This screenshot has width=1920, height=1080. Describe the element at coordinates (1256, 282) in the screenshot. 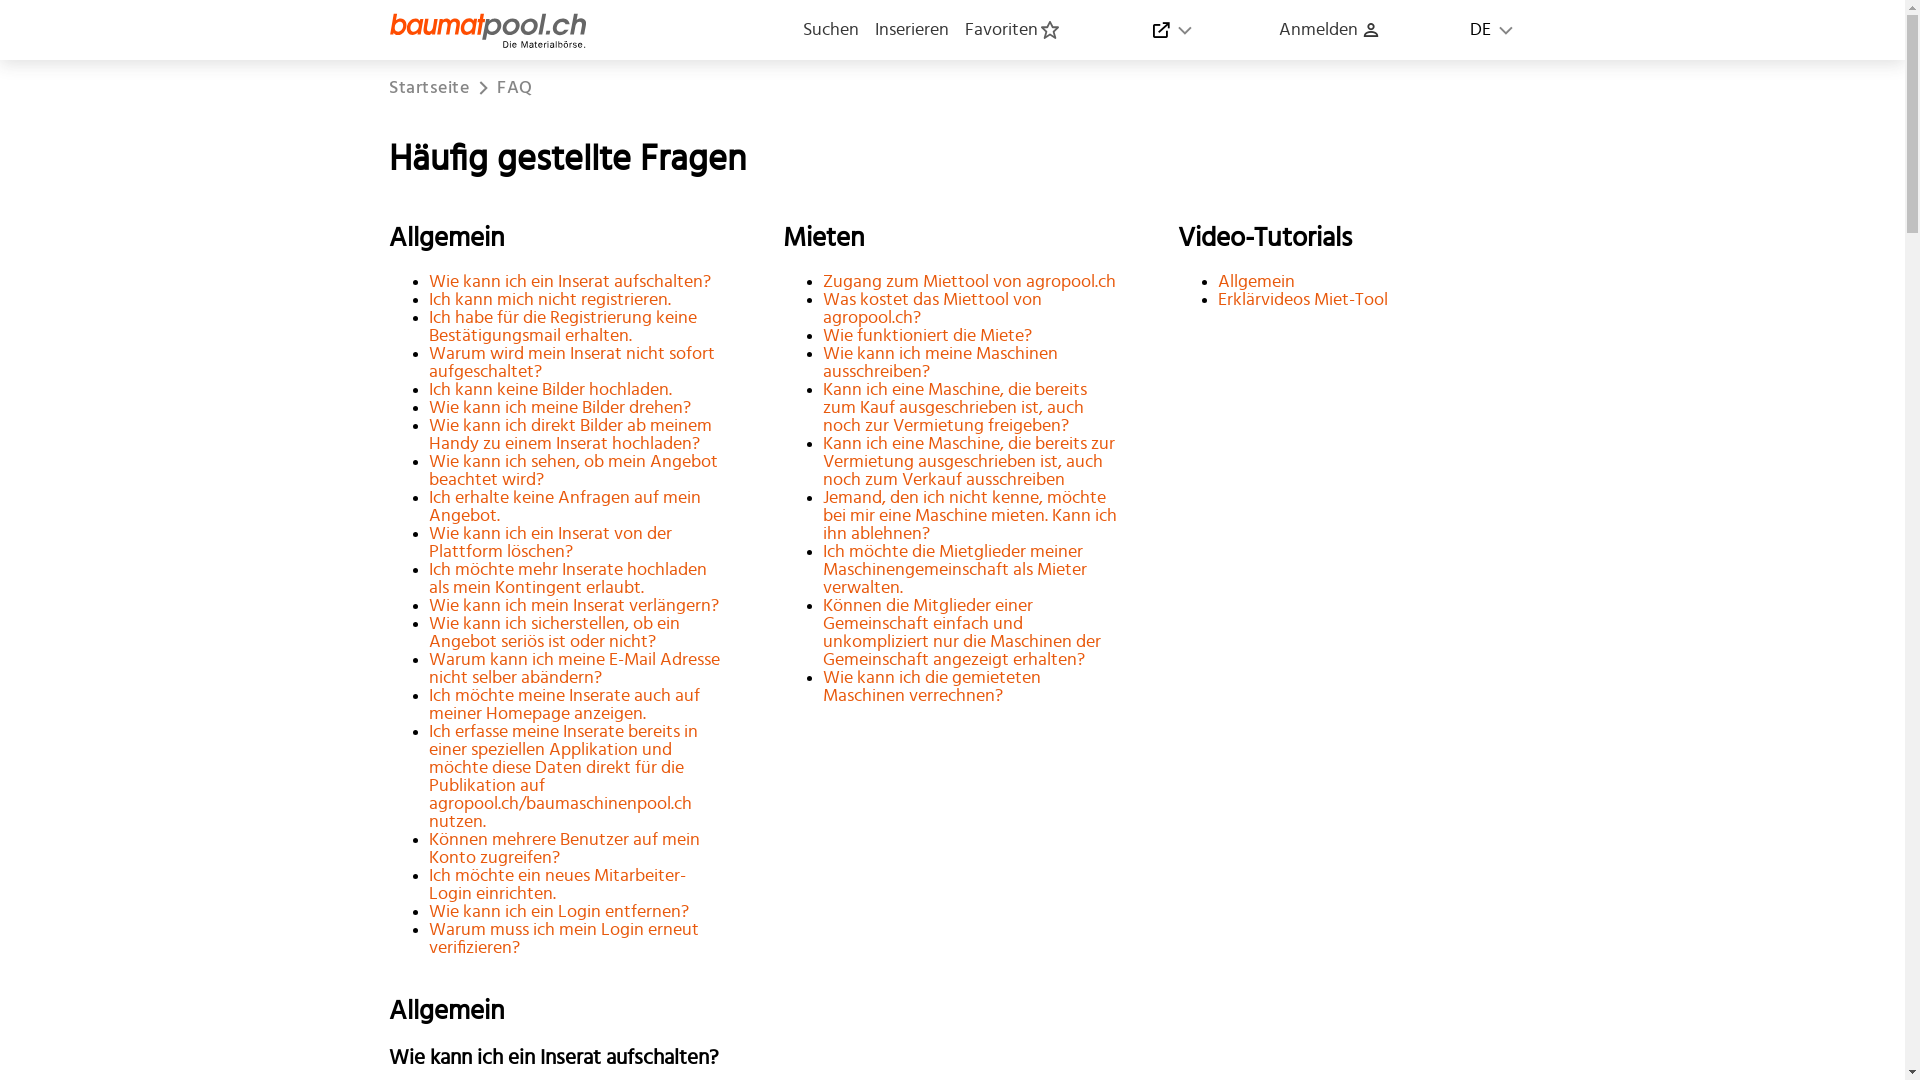

I see `Allgemein` at that location.